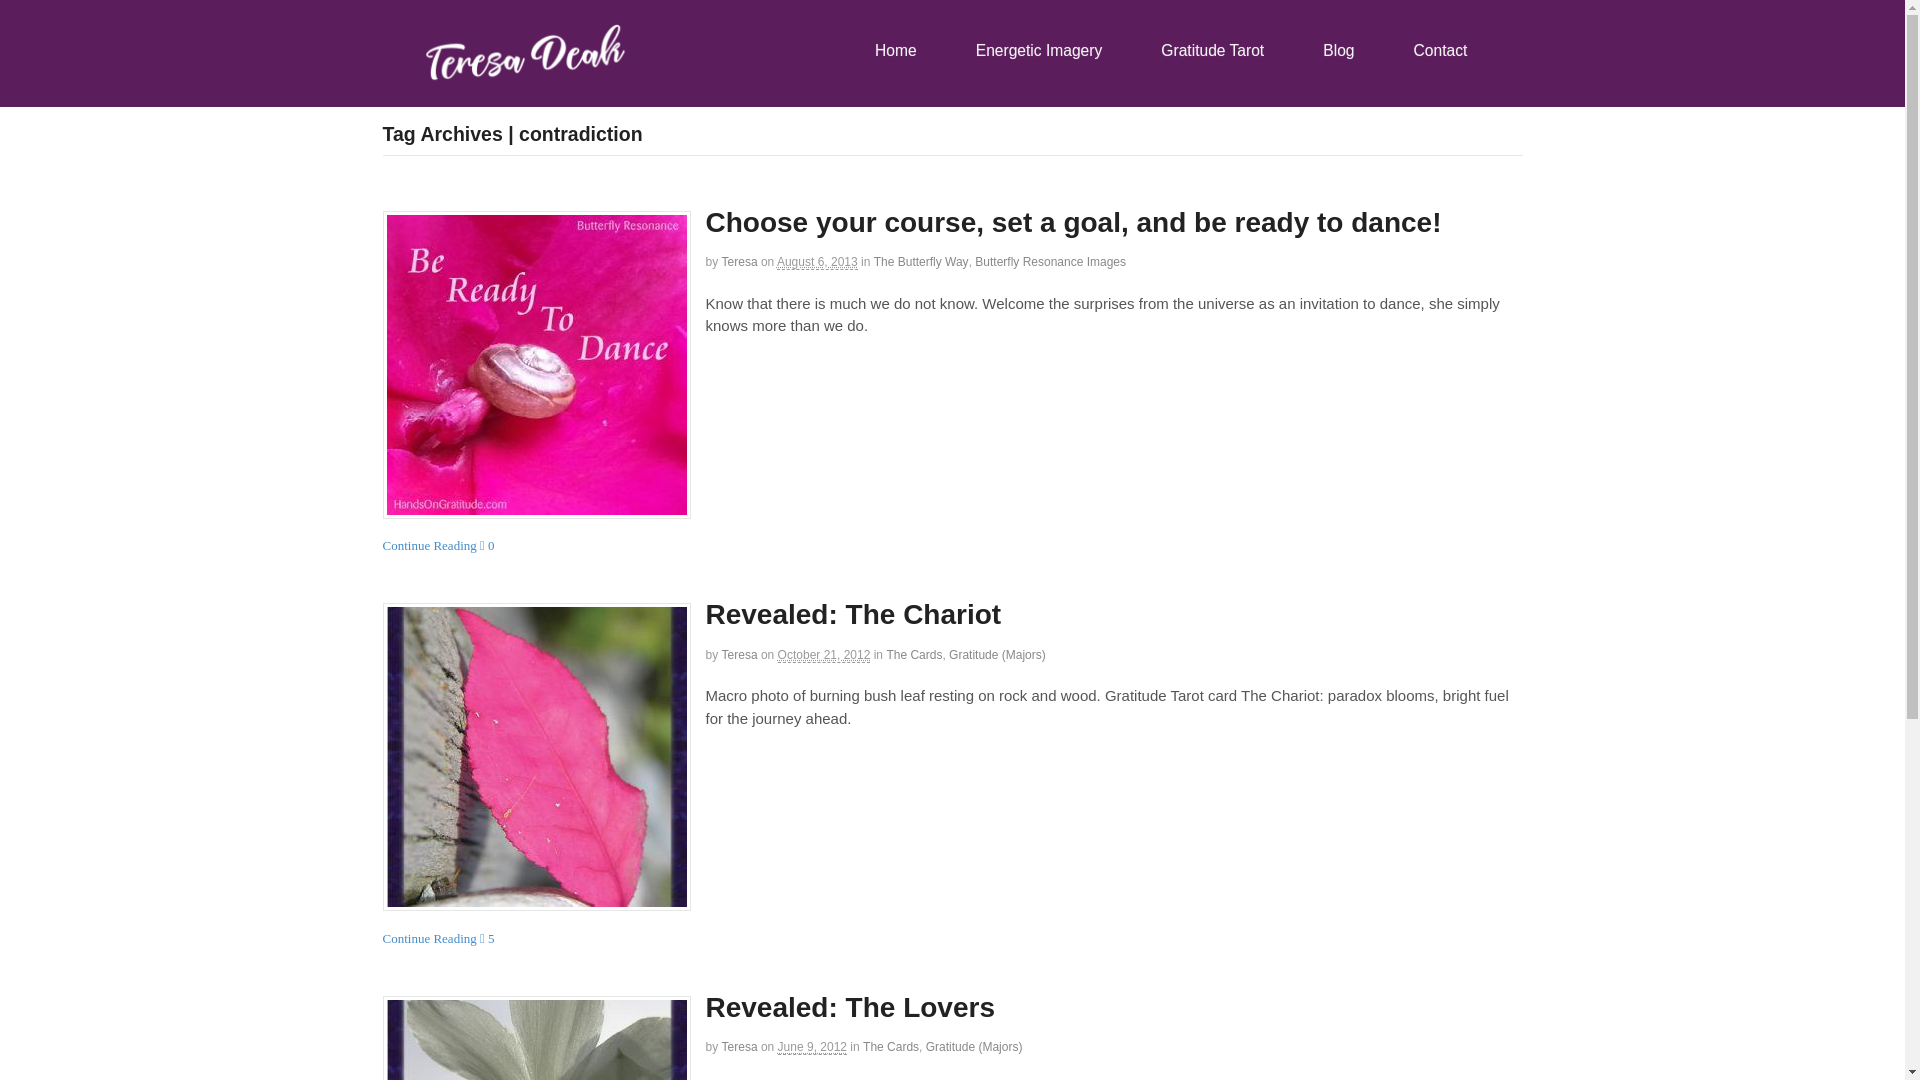 This screenshot has height=1080, width=1920. I want to click on Revealed: The Chariot, so click(536, 756).